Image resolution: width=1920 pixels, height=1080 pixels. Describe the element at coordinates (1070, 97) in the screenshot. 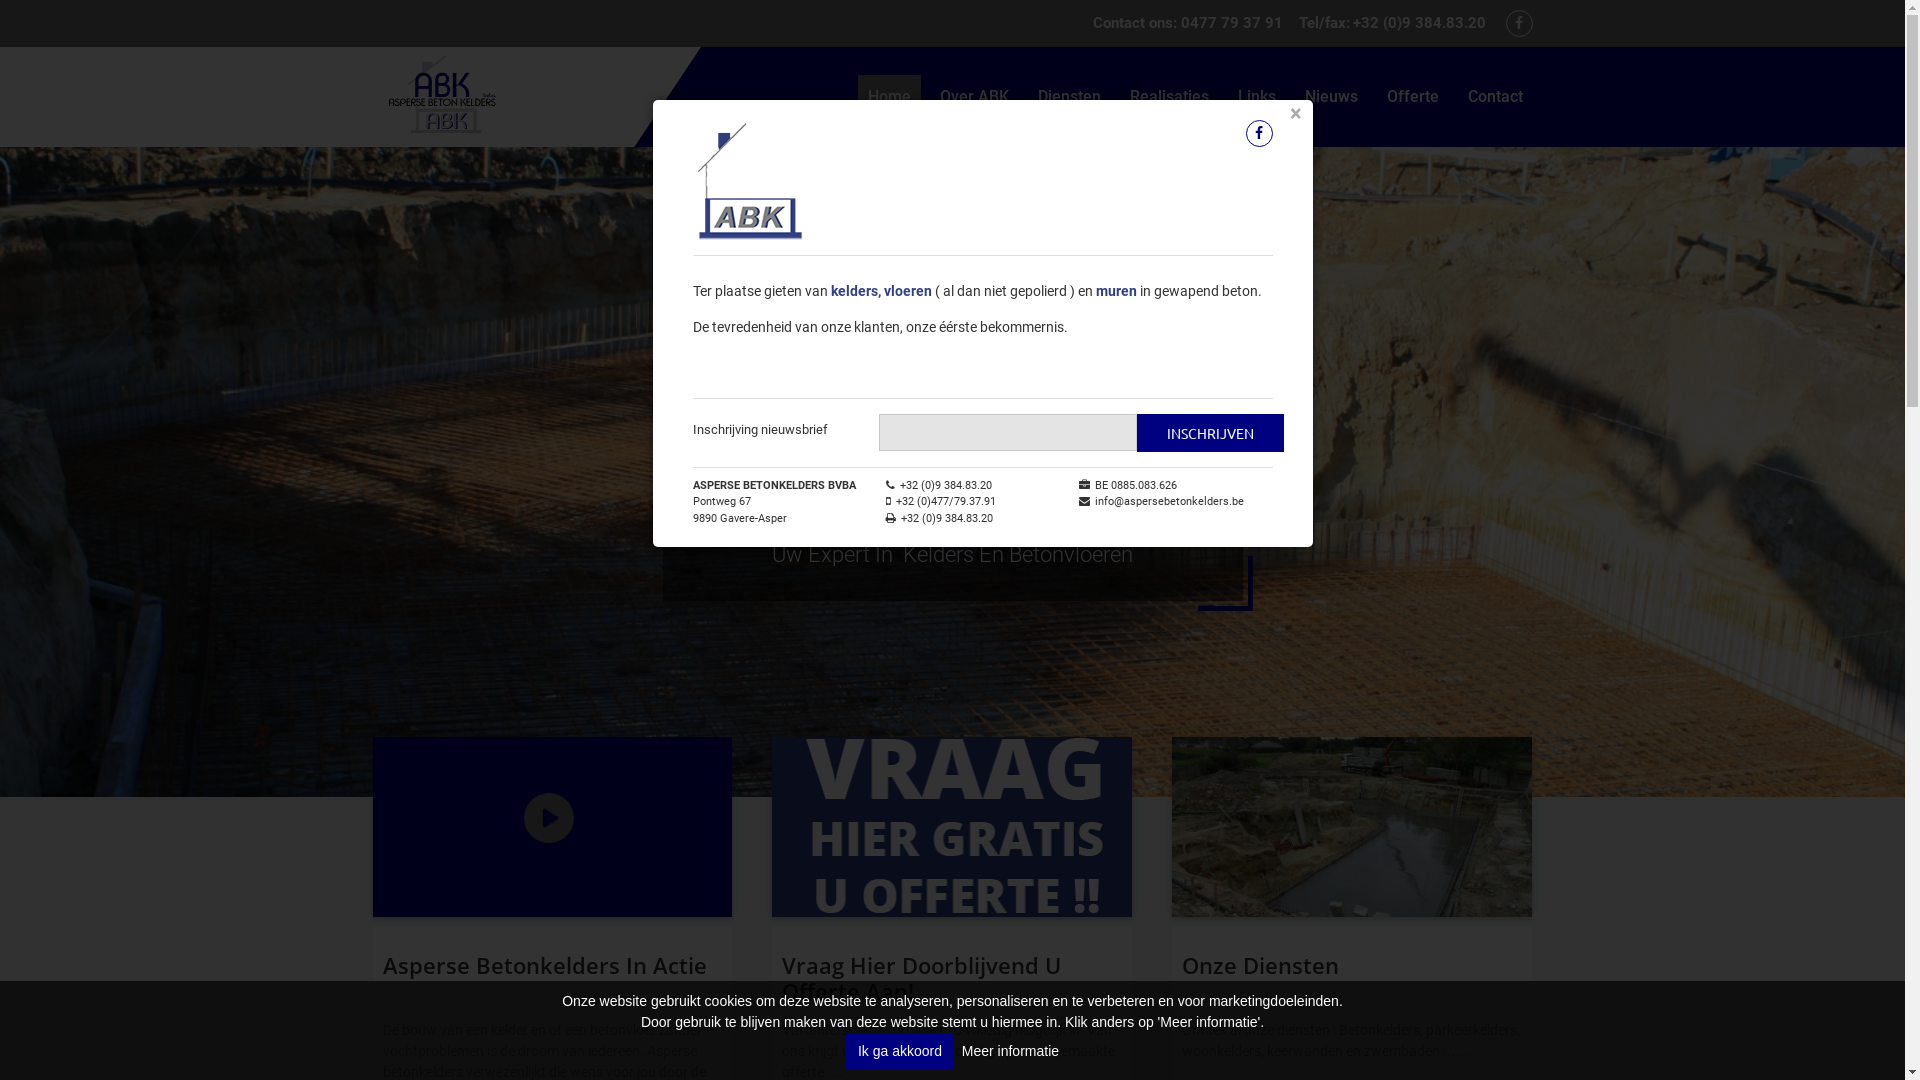

I see `Diensten` at that location.